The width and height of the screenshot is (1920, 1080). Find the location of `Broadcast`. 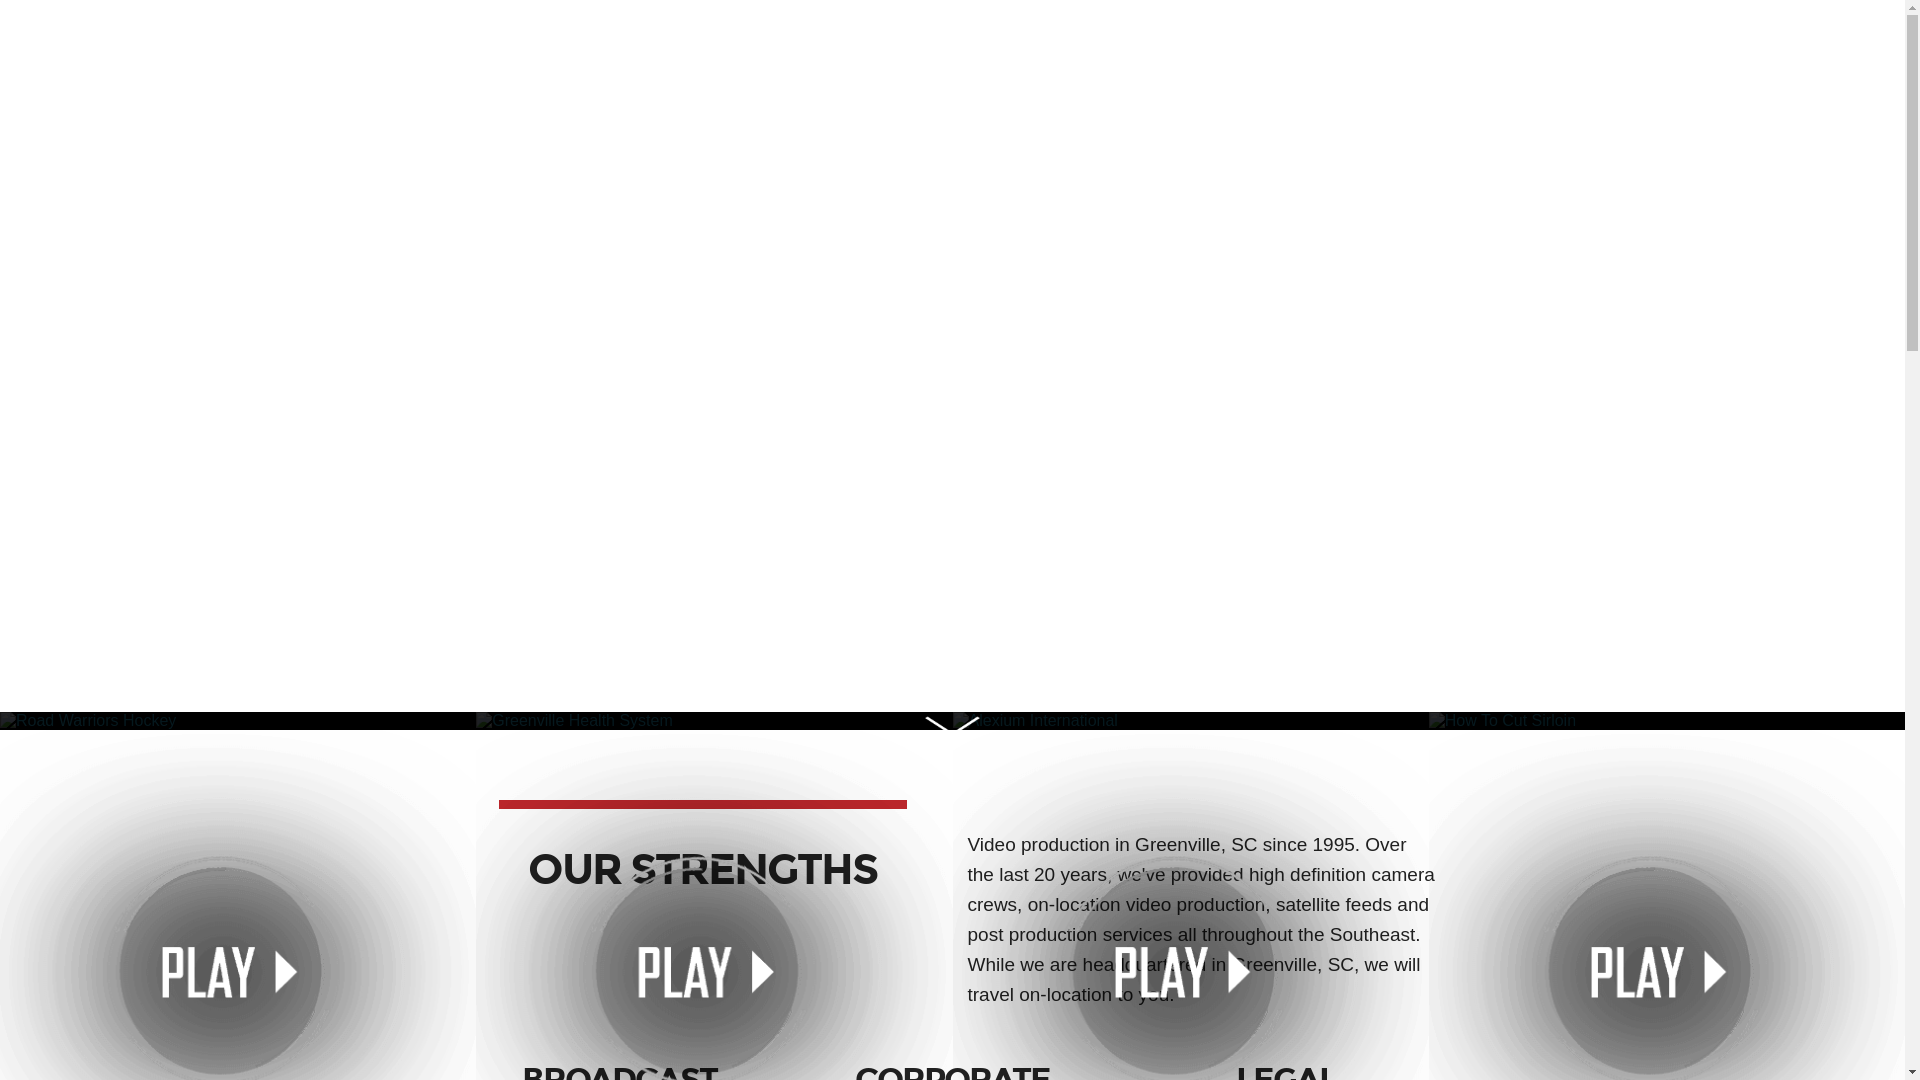

Broadcast is located at coordinates (544, 32).